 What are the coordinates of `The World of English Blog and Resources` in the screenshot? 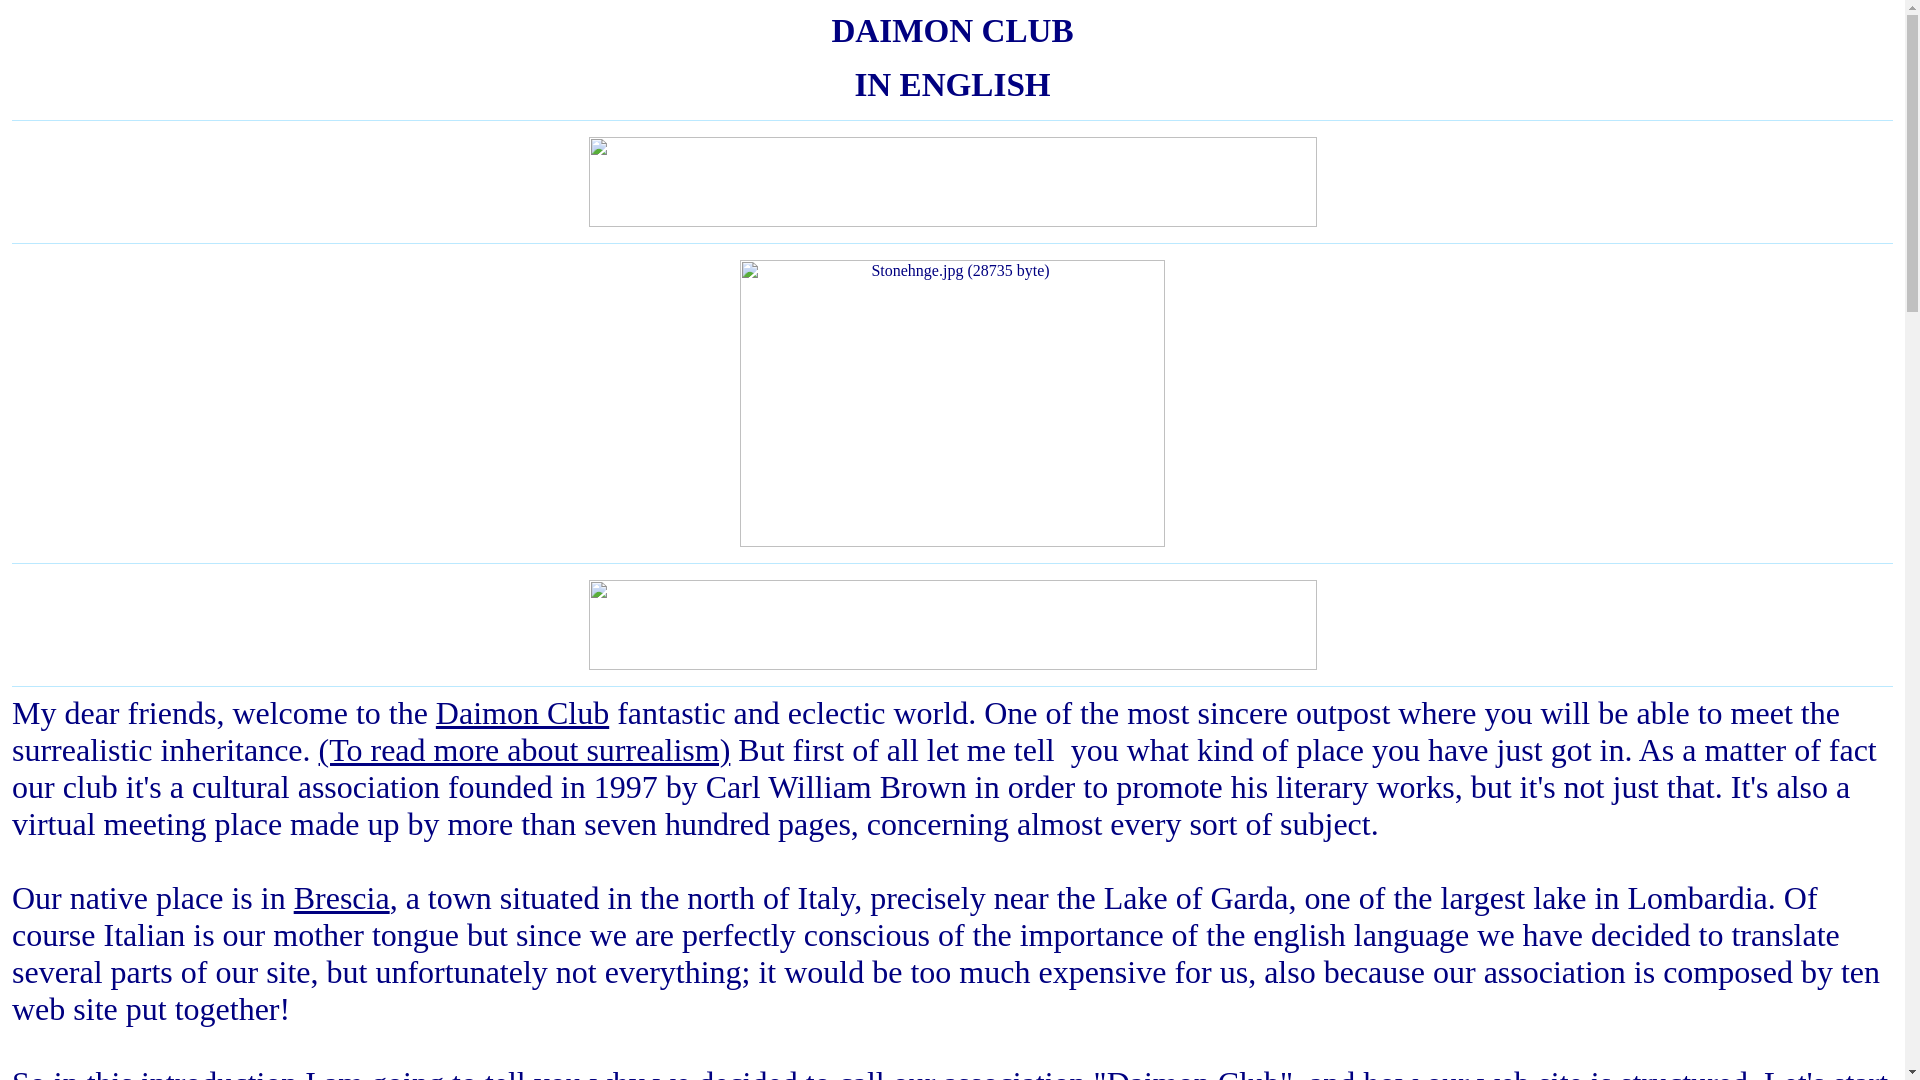 It's located at (951, 220).